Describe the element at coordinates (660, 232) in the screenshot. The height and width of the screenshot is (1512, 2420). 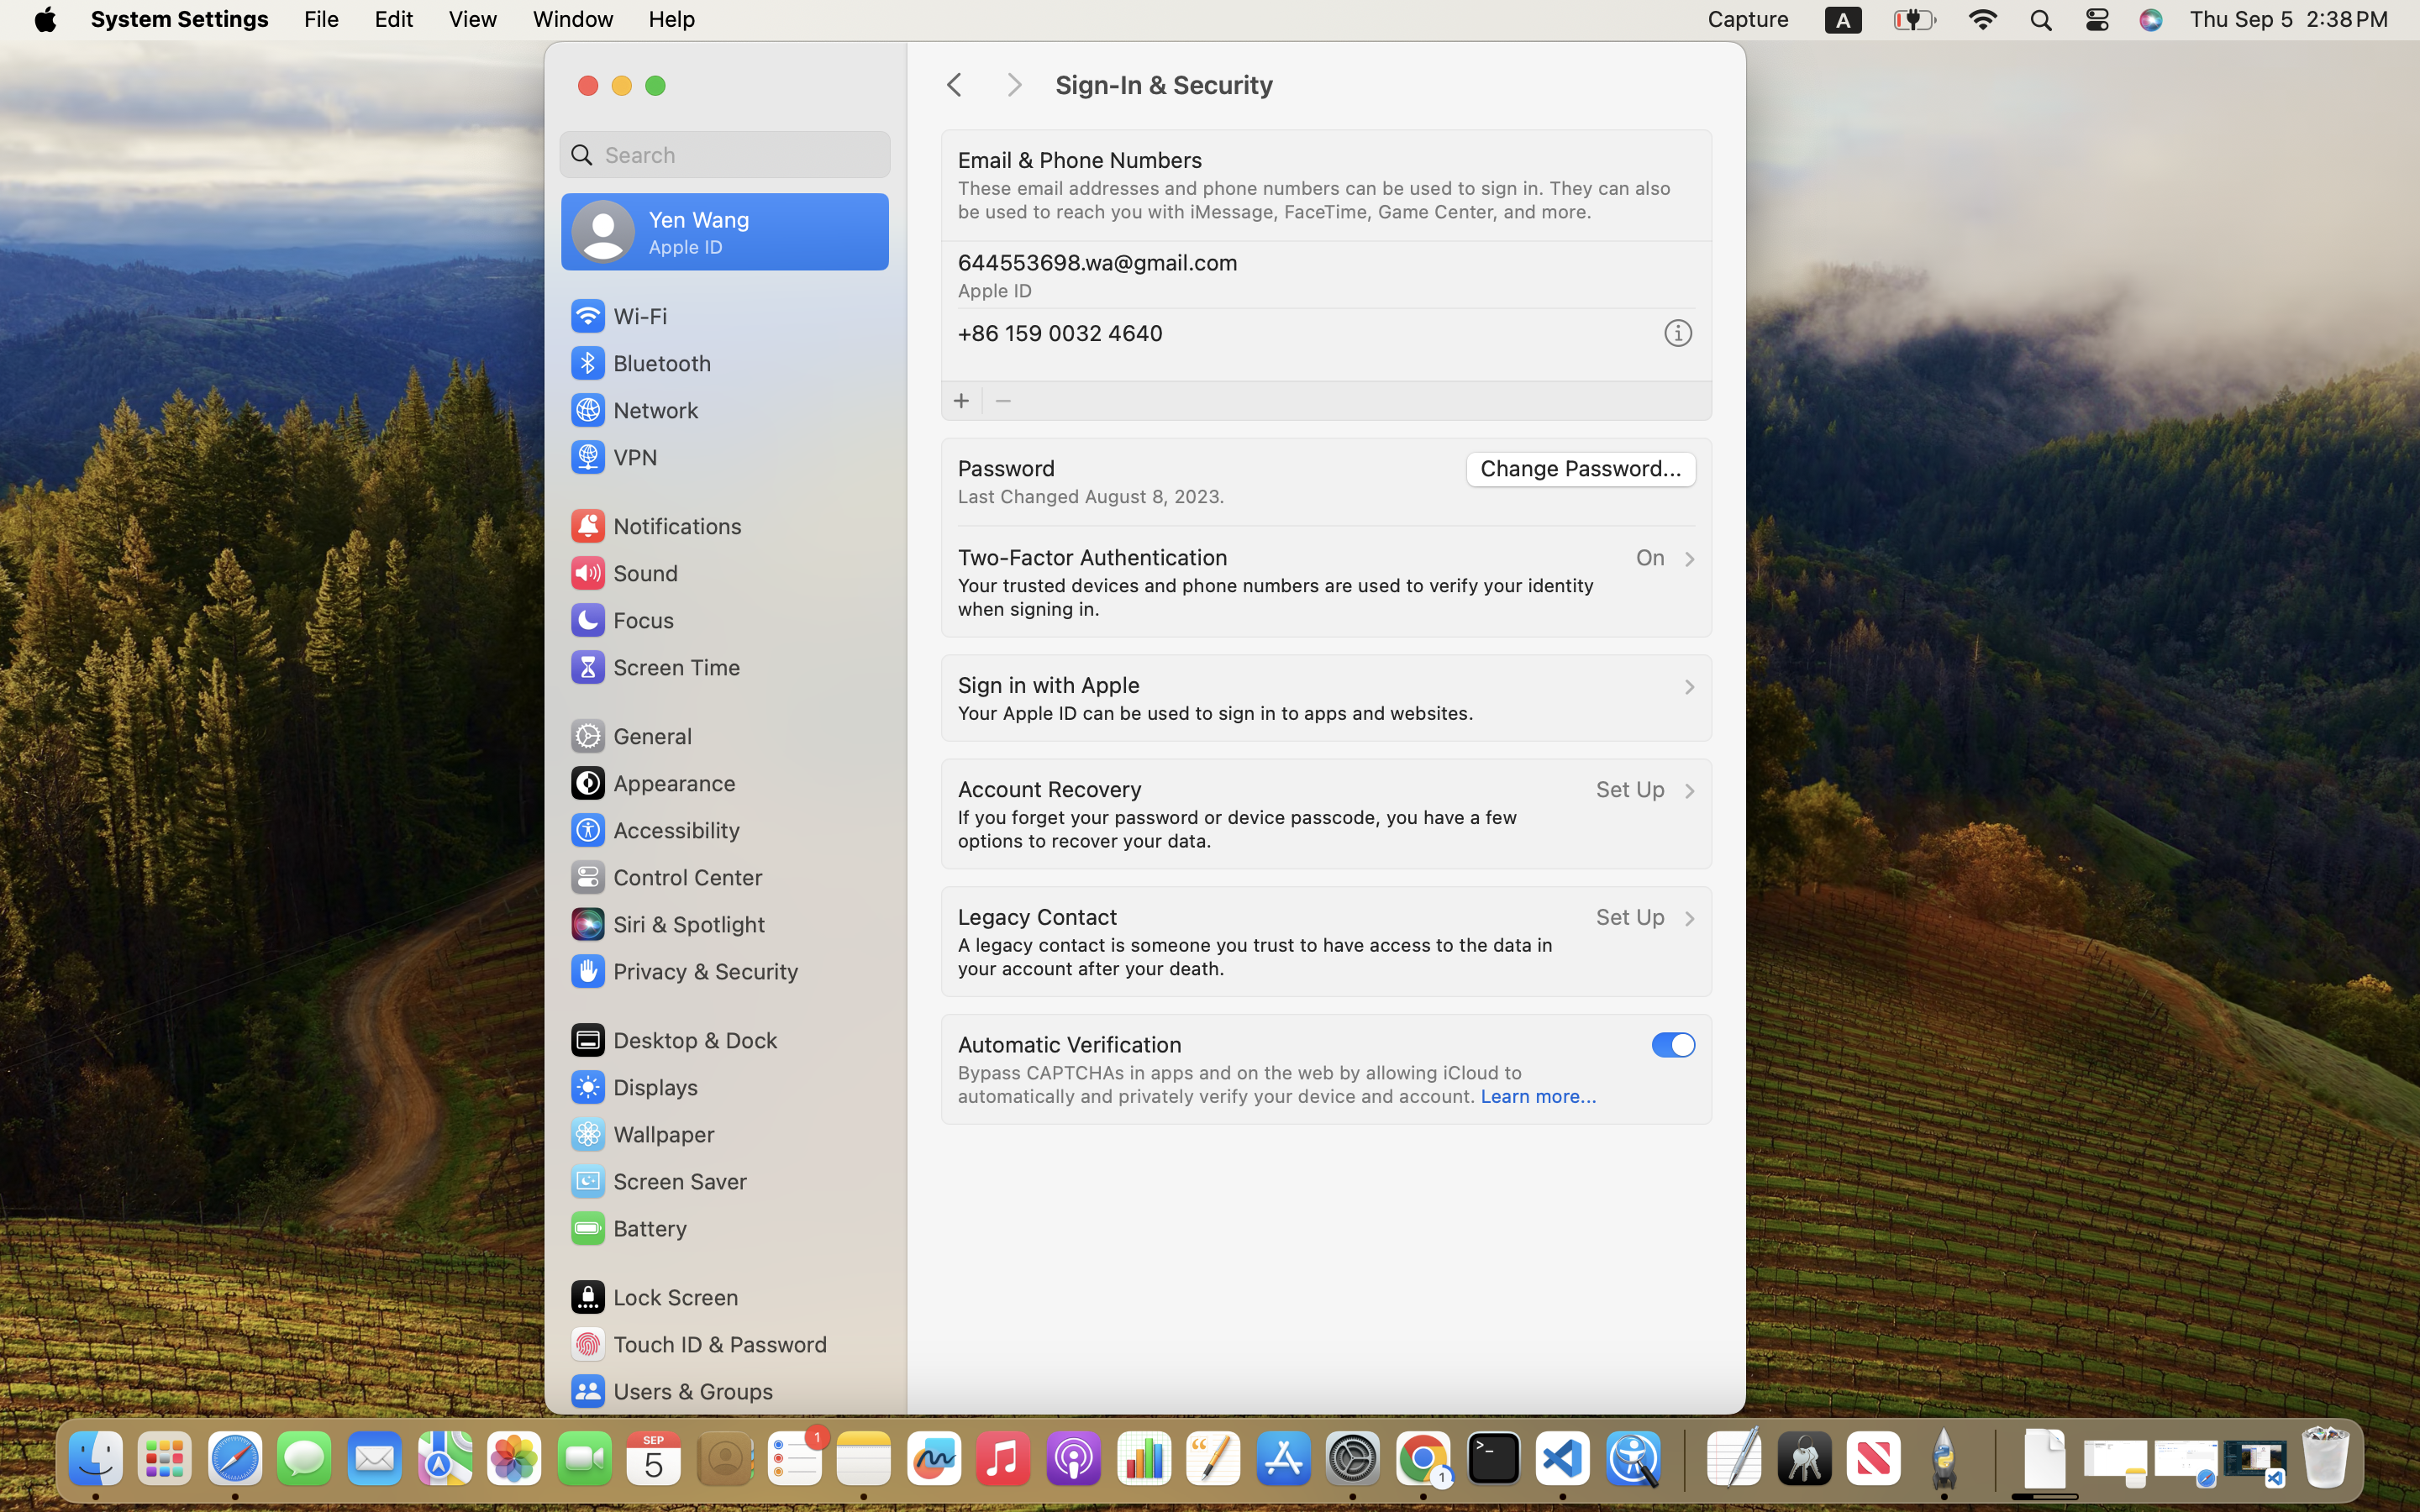
I see `Yen Wang, Apple ID` at that location.